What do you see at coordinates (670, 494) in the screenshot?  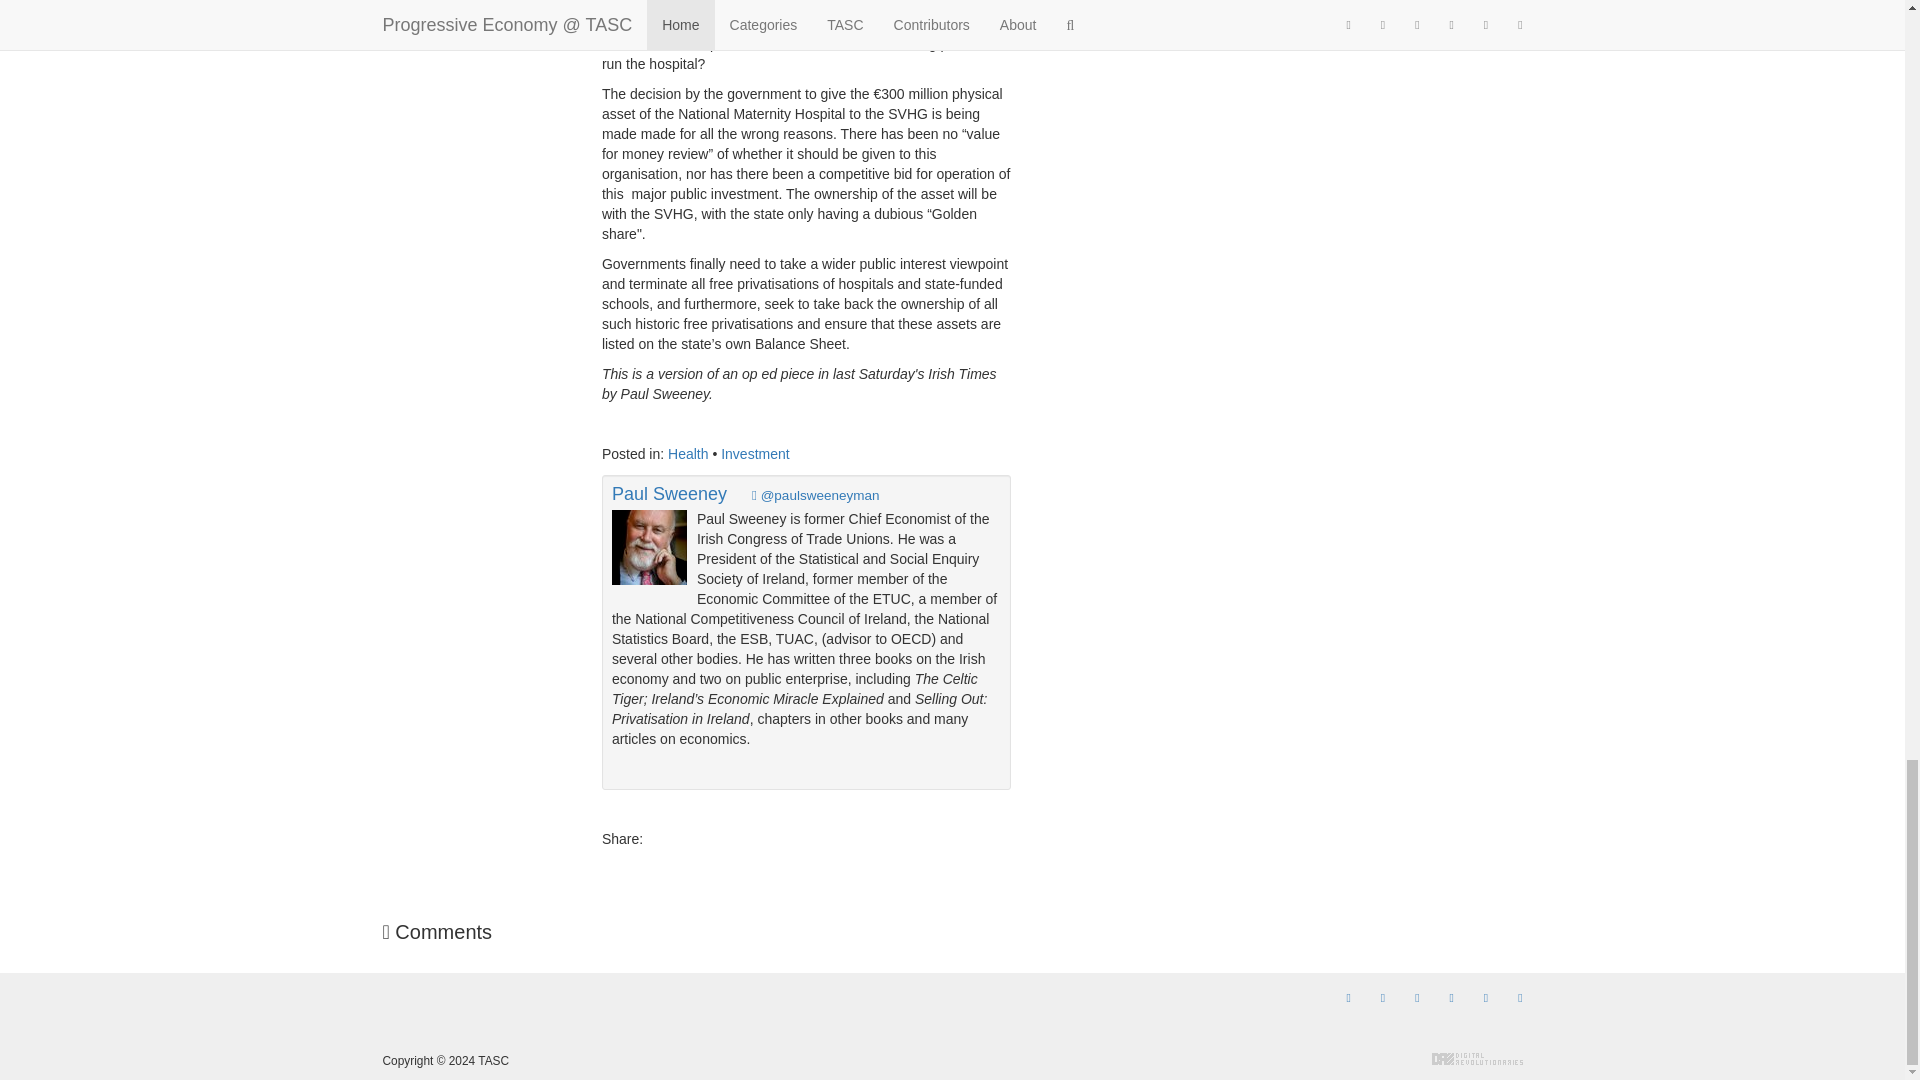 I see `Paul Sweeney` at bounding box center [670, 494].